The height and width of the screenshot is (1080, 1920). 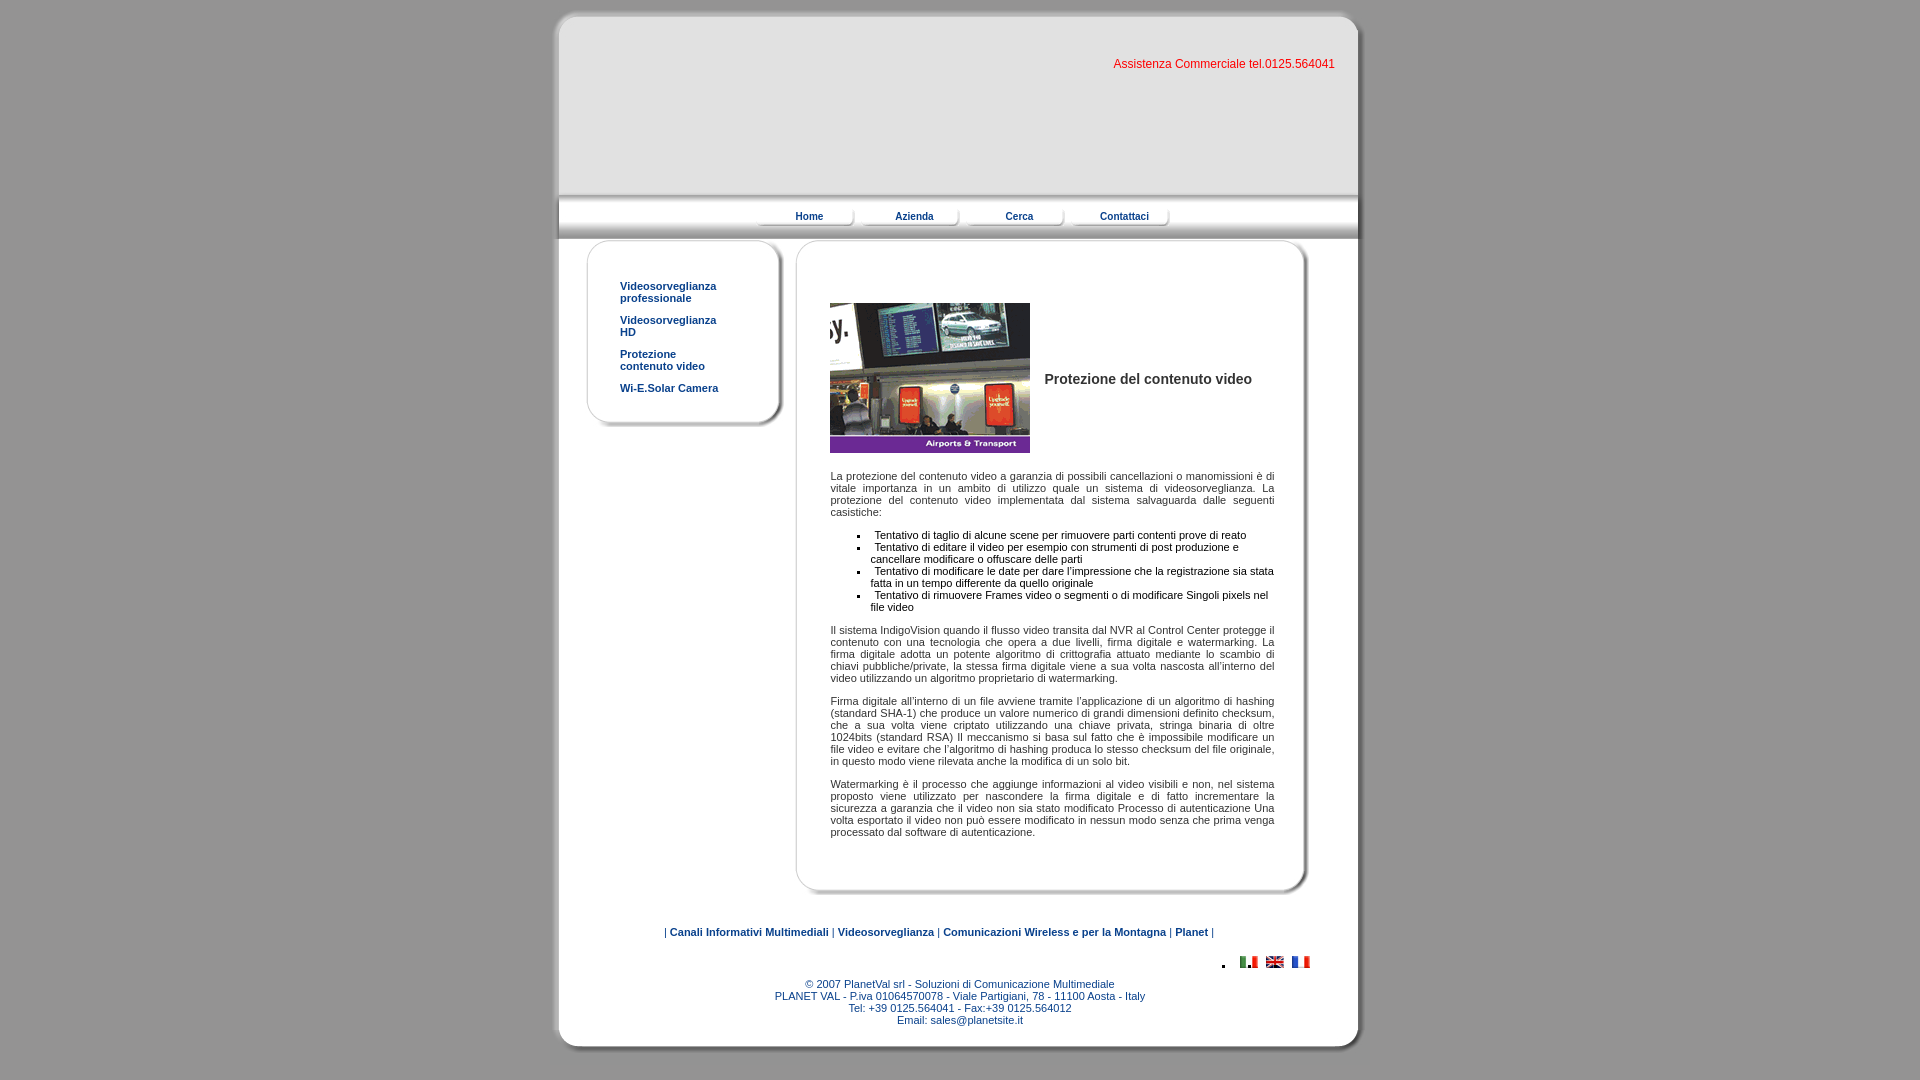 What do you see at coordinates (1054, 932) in the screenshot?
I see `Cerca` at bounding box center [1054, 932].